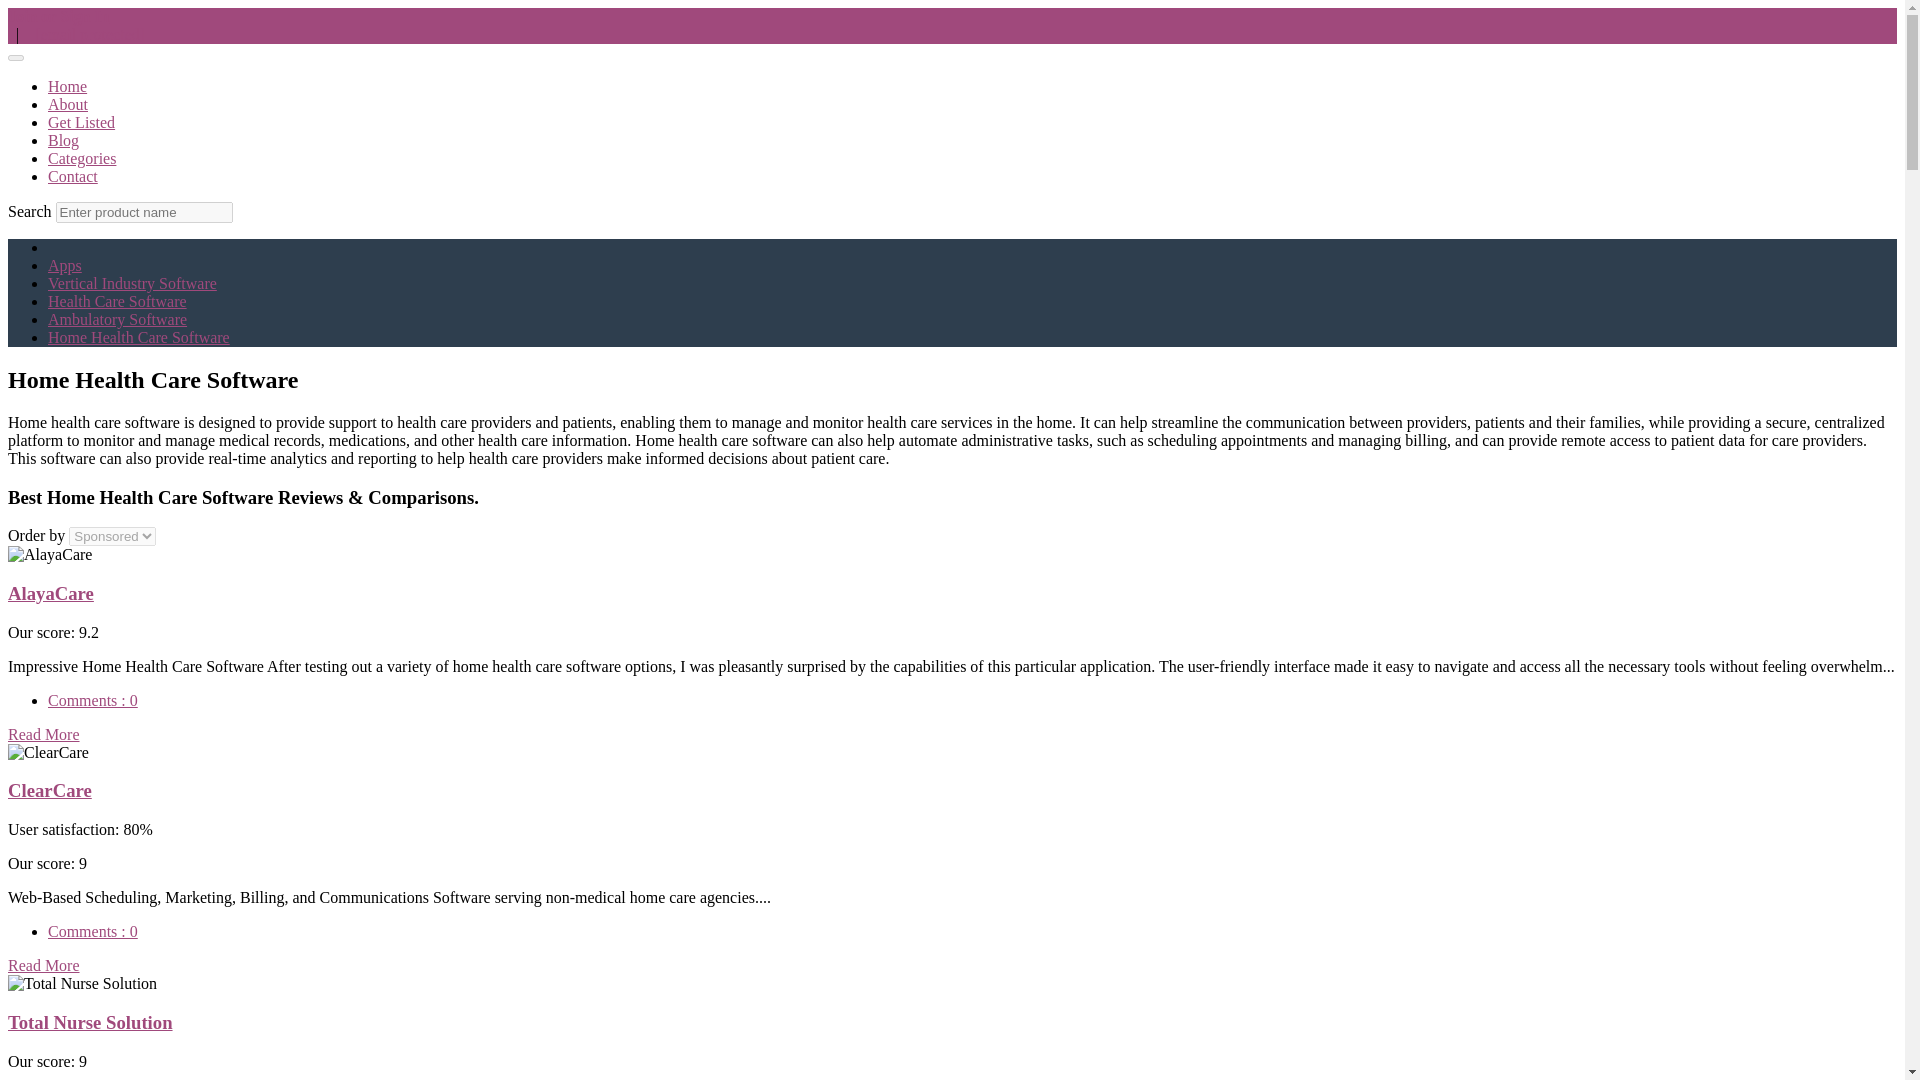  Describe the element at coordinates (90, 1022) in the screenshot. I see `Total Nurse Solution` at that location.